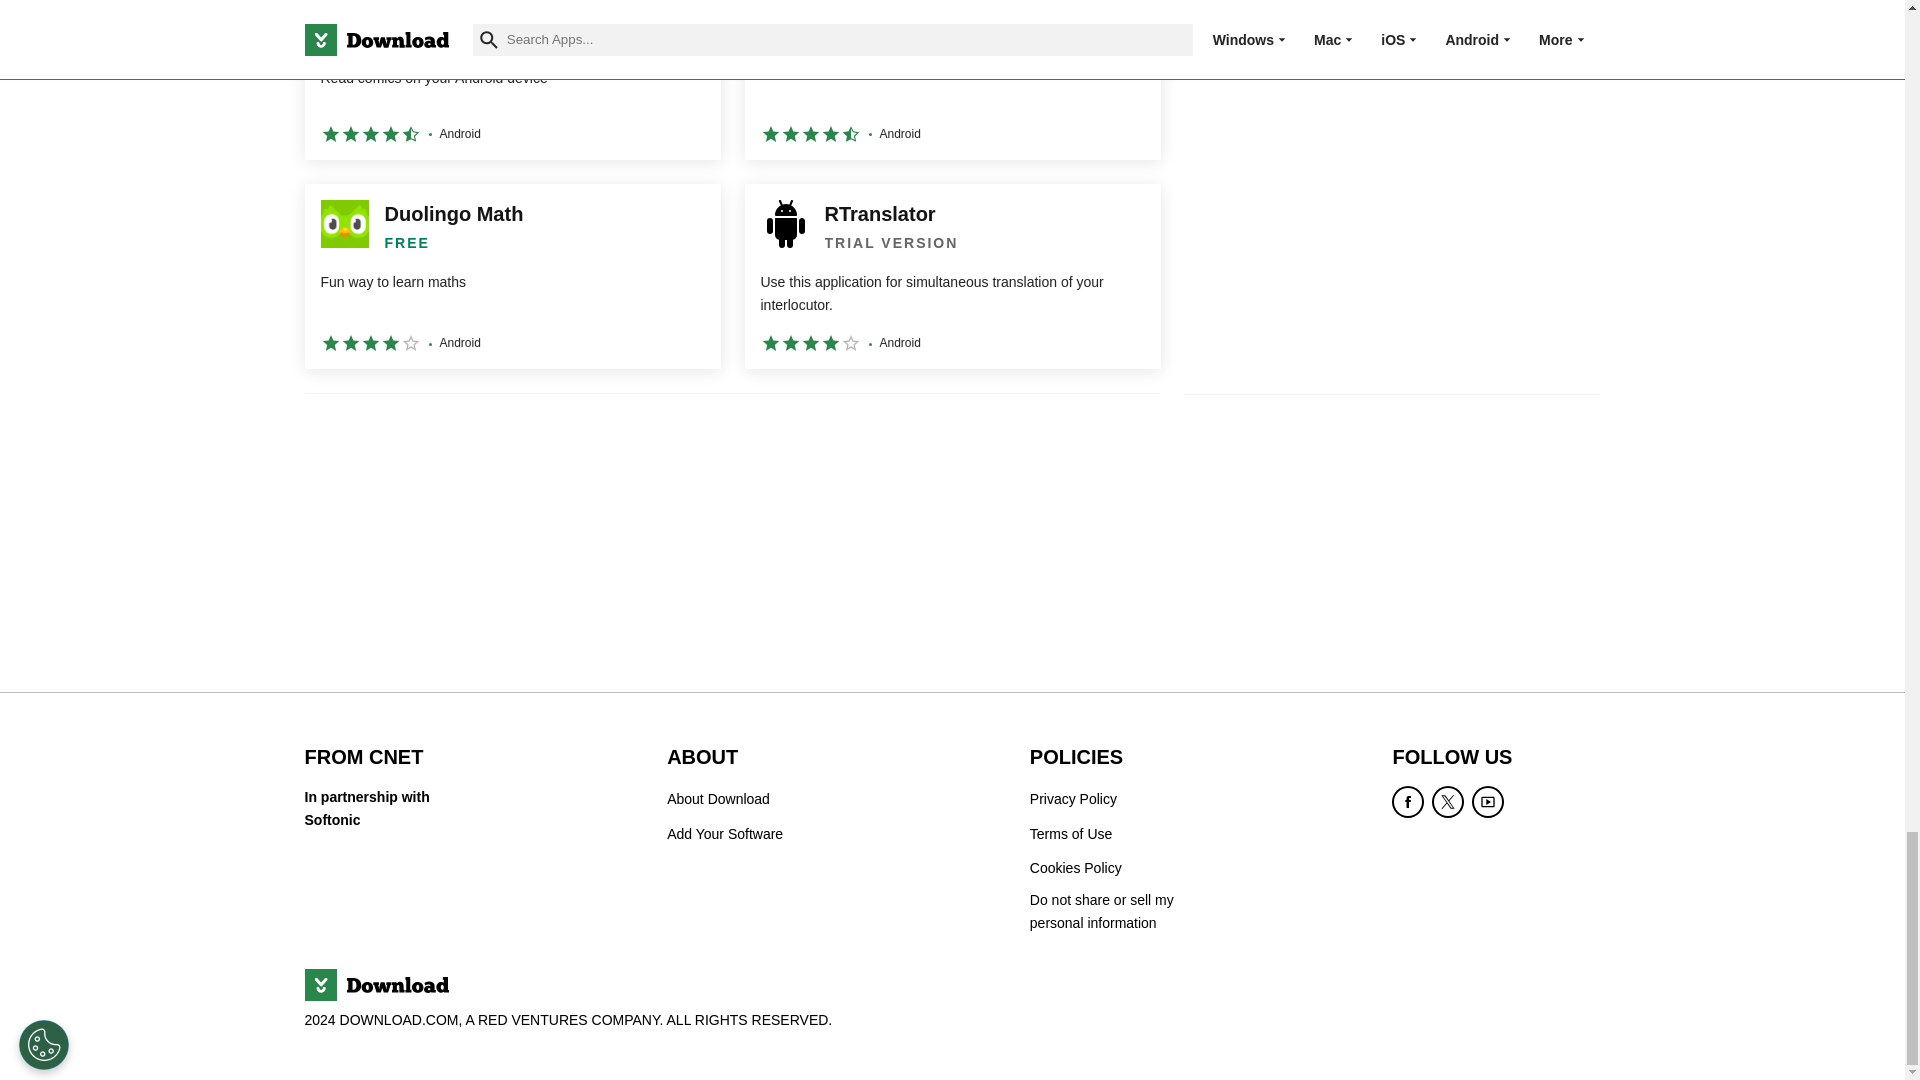 This screenshot has height=1080, width=1920. I want to click on Become a Facebook fan of Download.com, so click(1408, 802).